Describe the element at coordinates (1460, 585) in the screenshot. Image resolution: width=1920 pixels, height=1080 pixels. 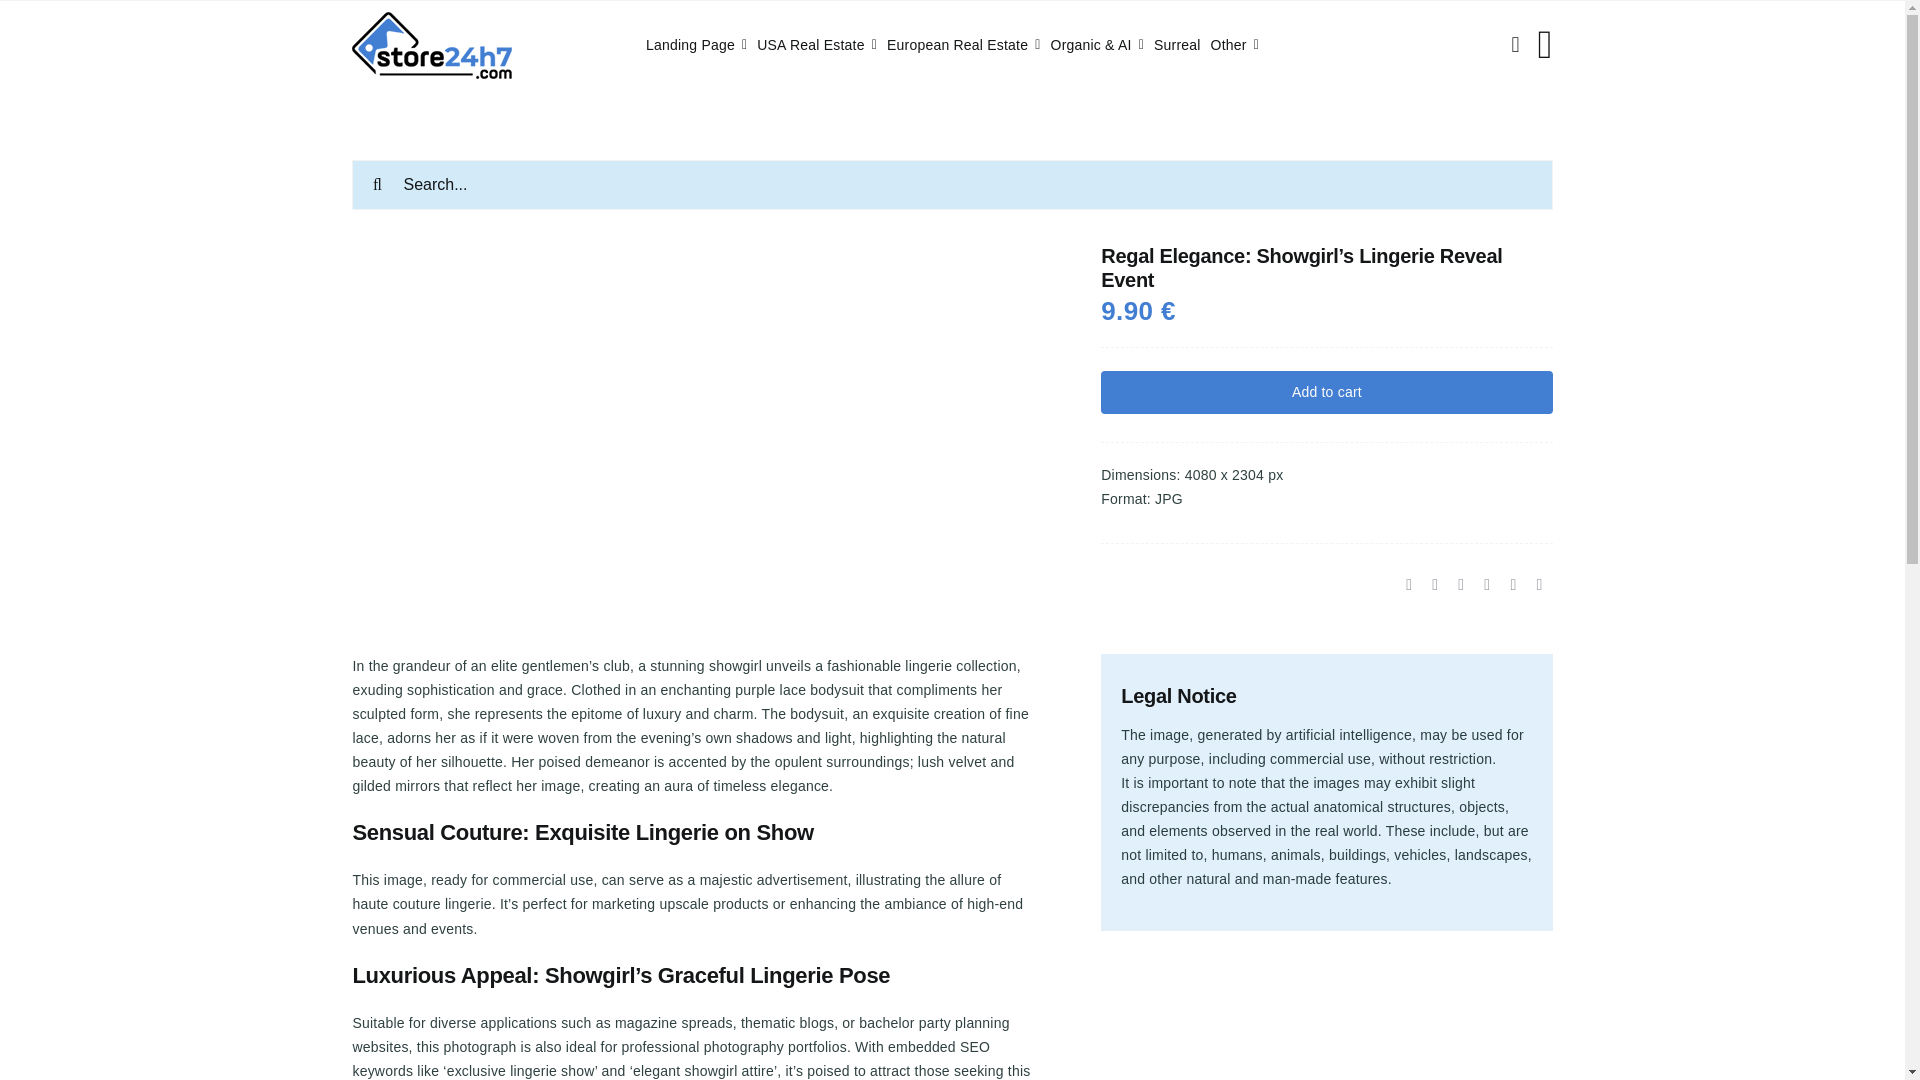
I see `WhatsApp` at that location.